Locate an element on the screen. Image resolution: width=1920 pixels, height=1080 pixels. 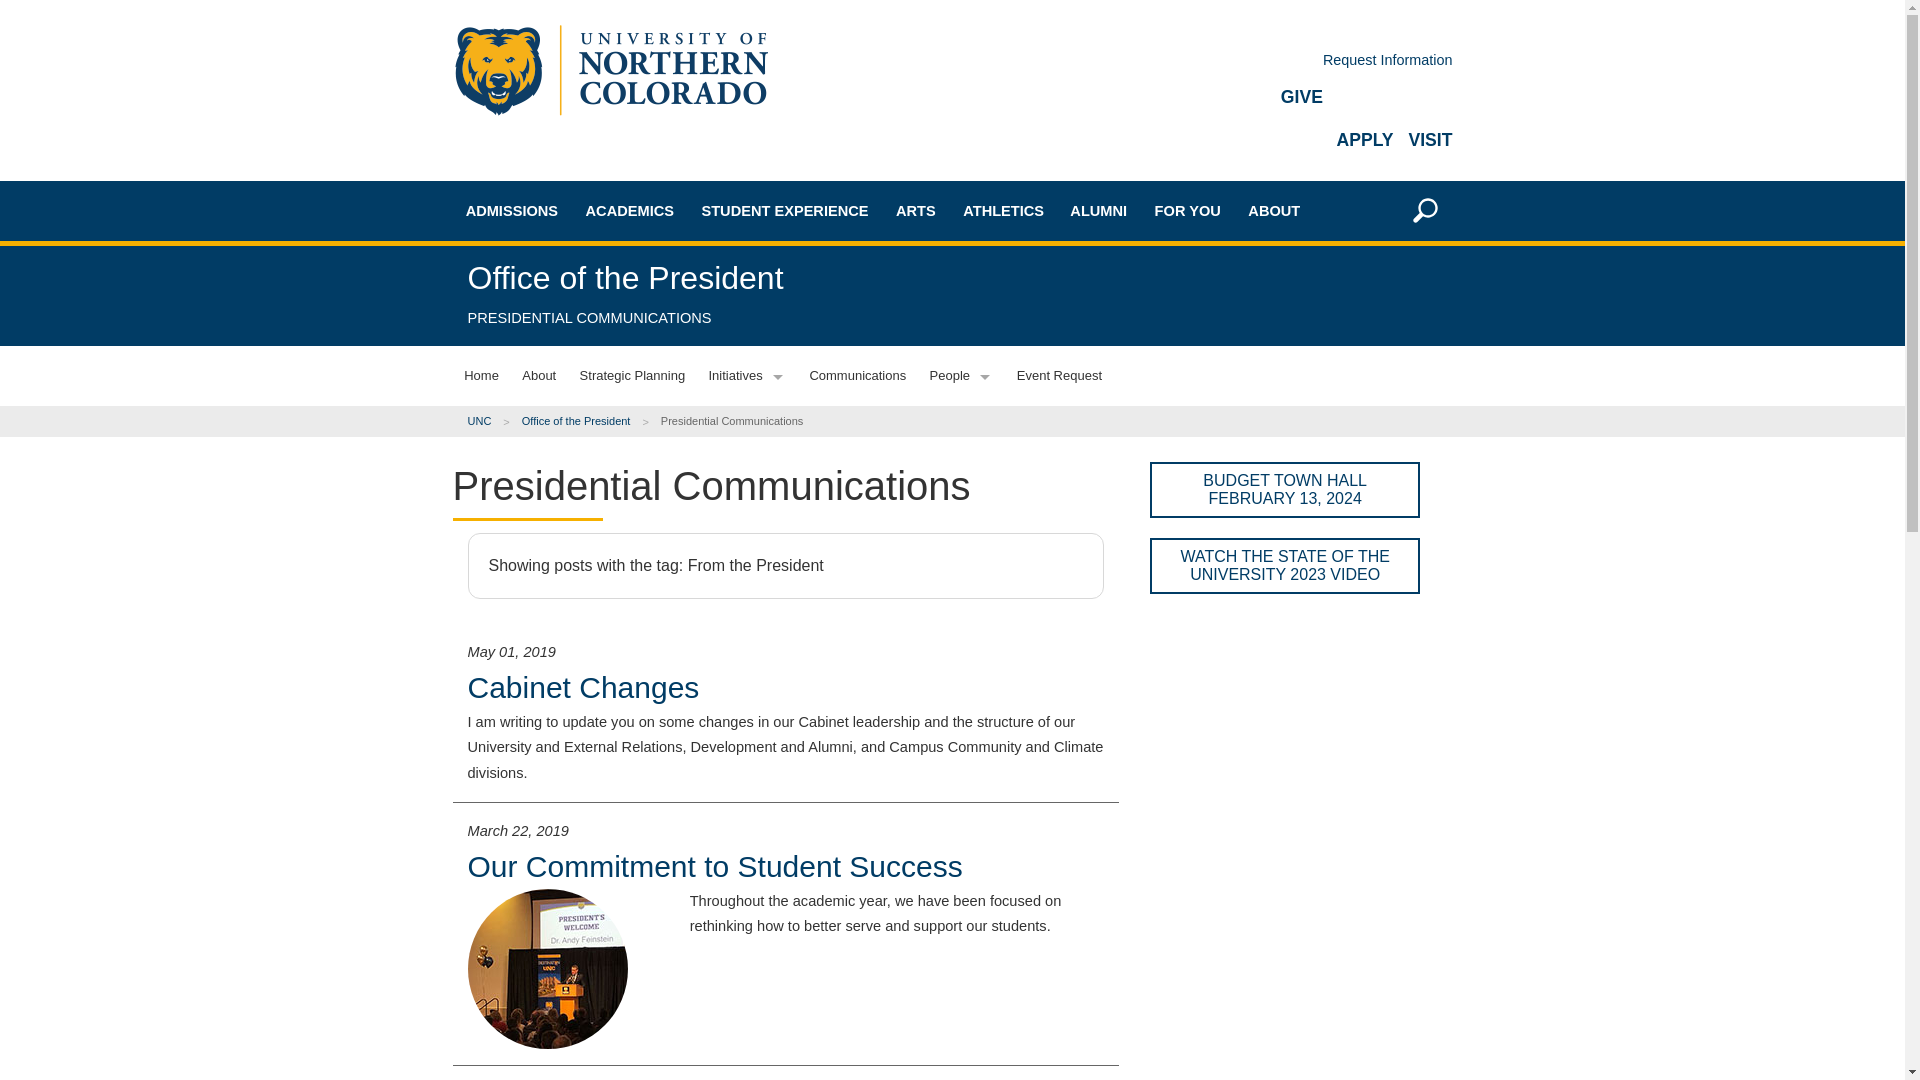
Schedule of Classes is located at coordinates (672, 483).